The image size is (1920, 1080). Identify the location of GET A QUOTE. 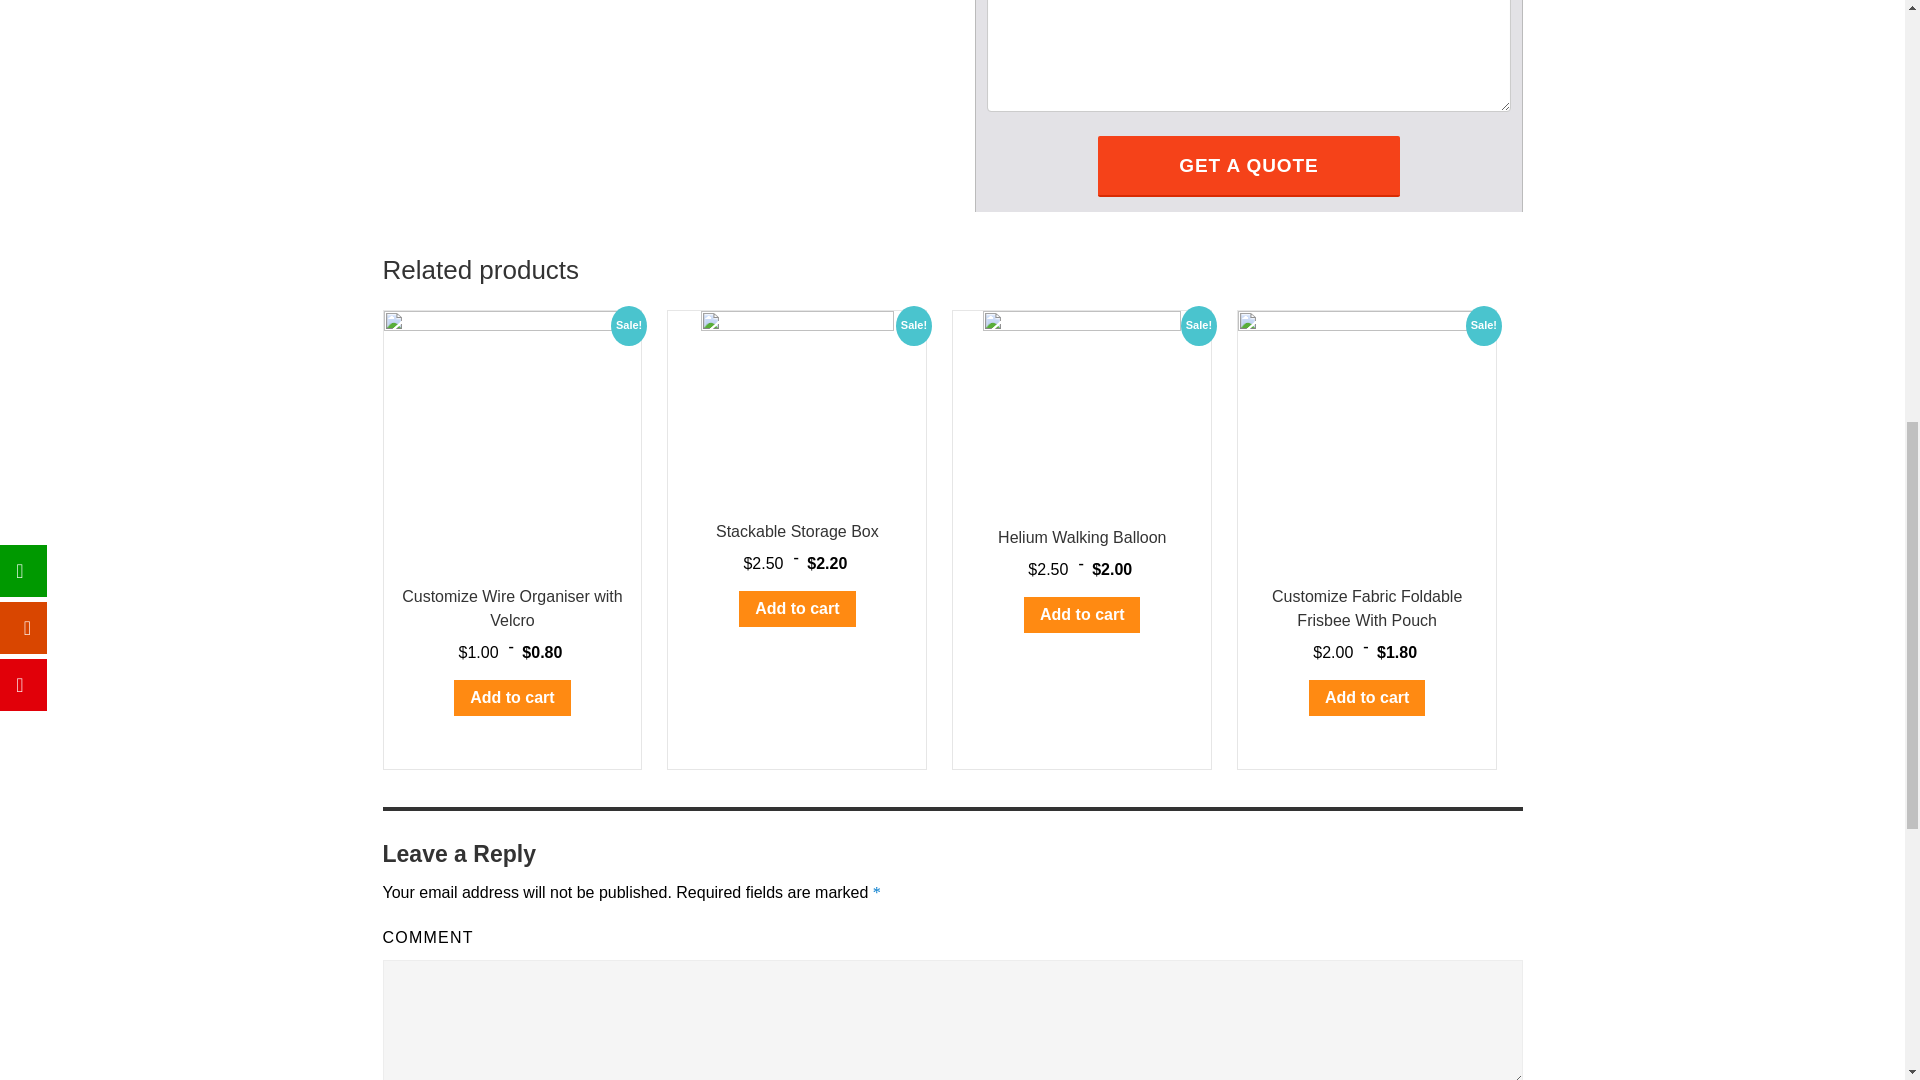
(1248, 166).